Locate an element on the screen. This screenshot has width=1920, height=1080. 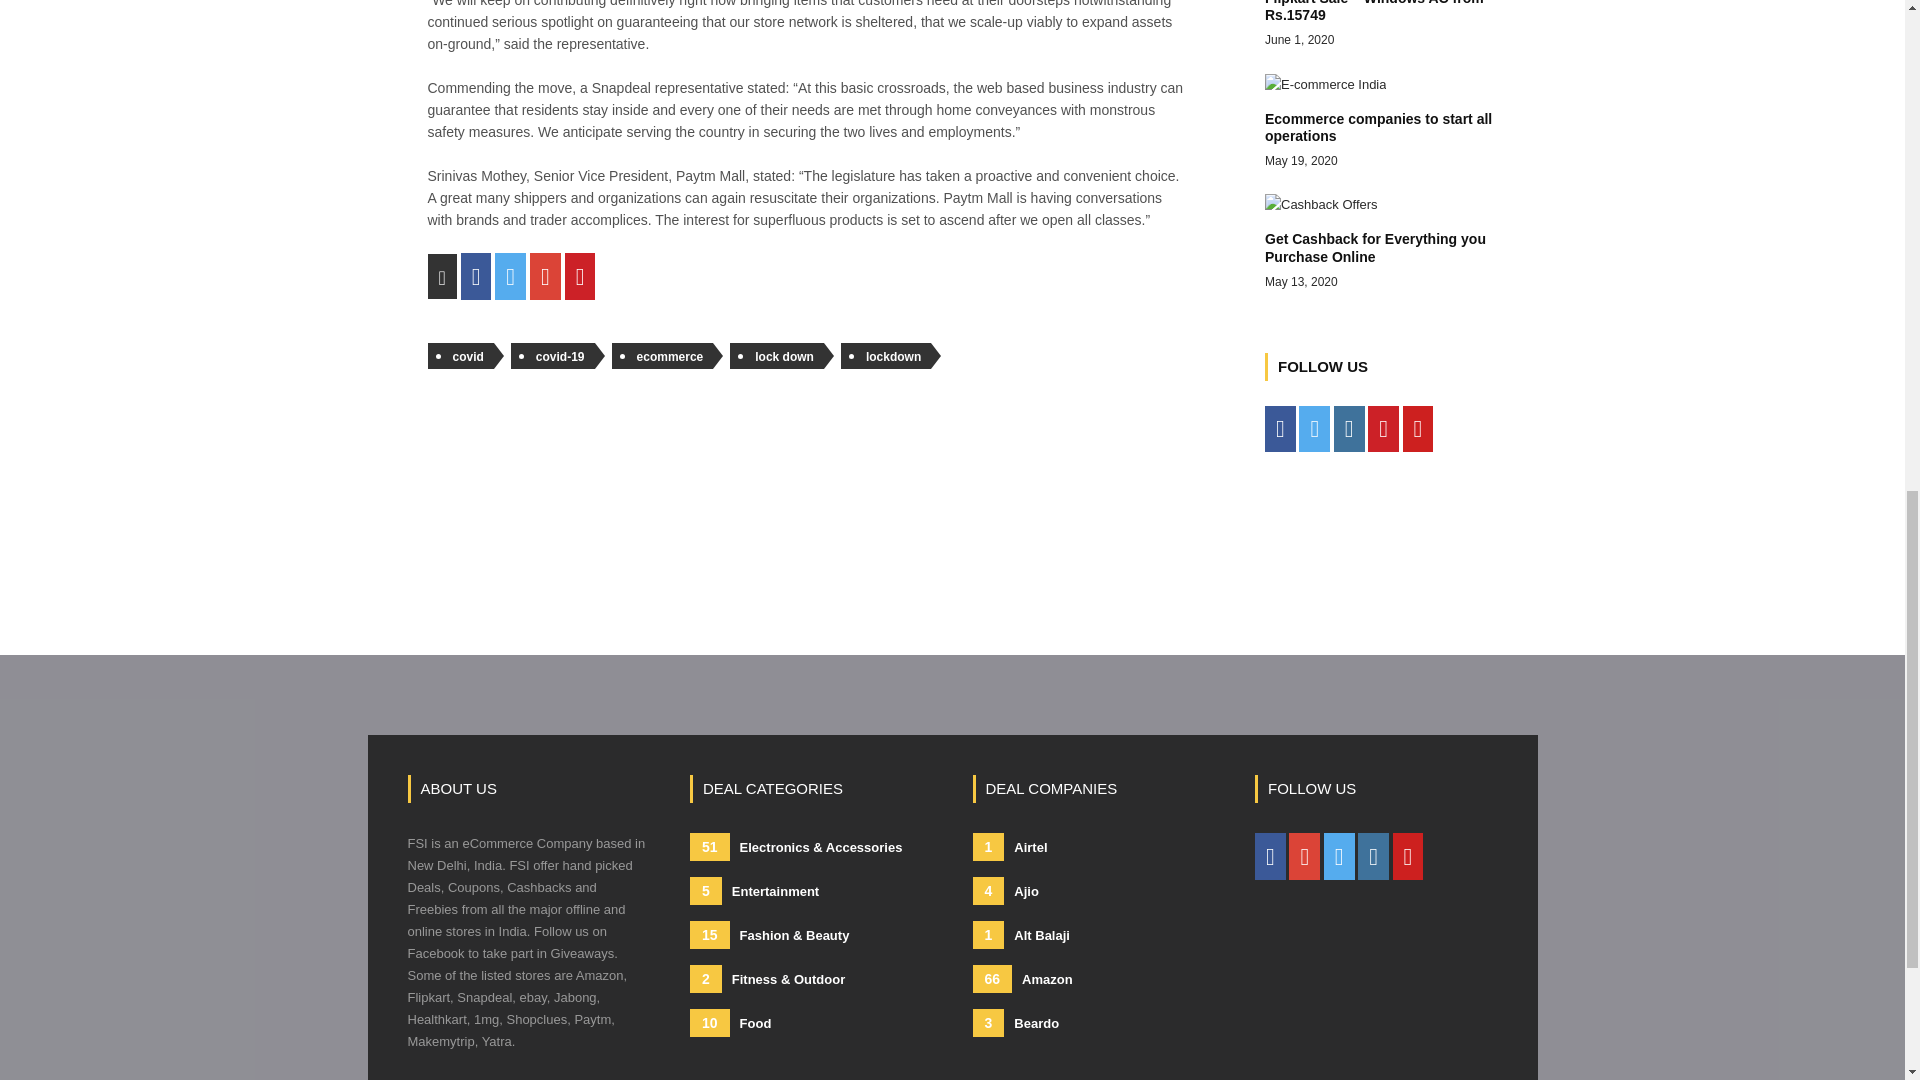
lockdown is located at coordinates (1392, 243).